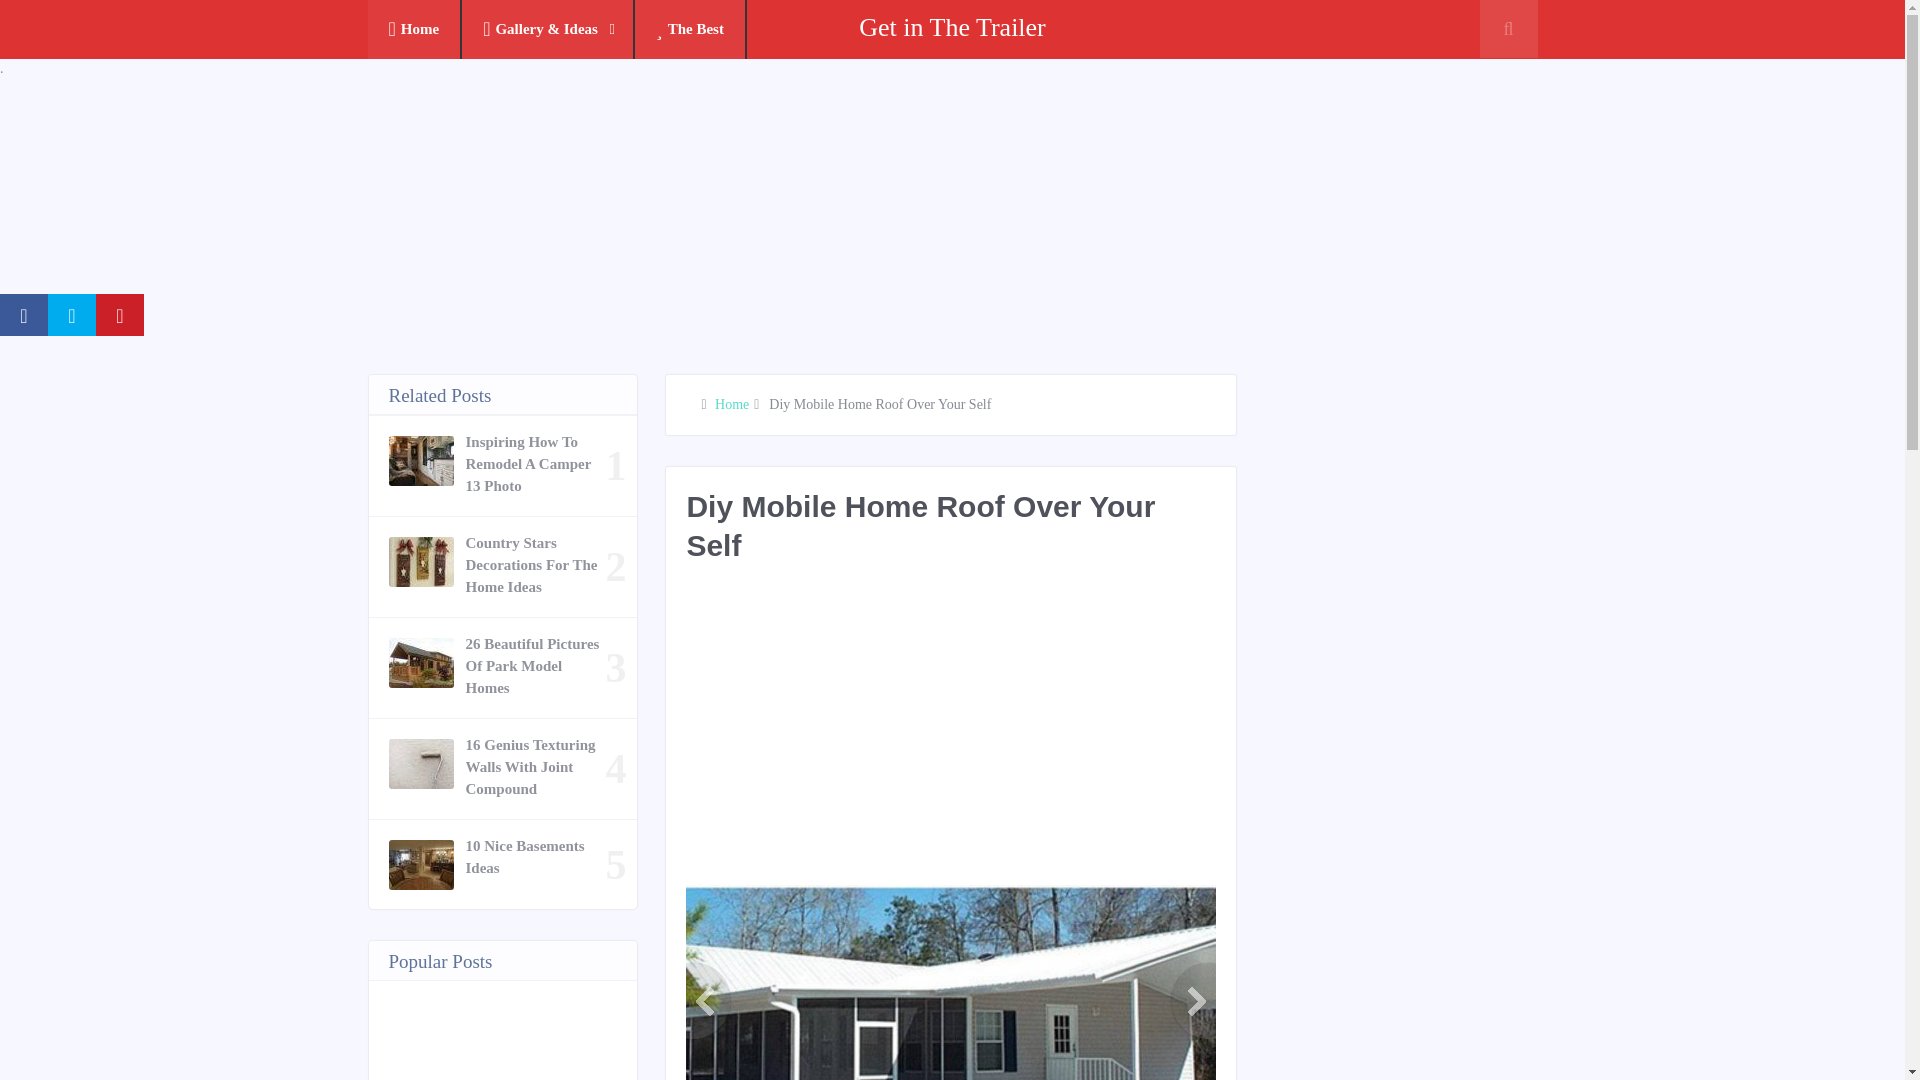  What do you see at coordinates (536, 565) in the screenshot?
I see `Country Stars Decorations For The Home Ideas` at bounding box center [536, 565].